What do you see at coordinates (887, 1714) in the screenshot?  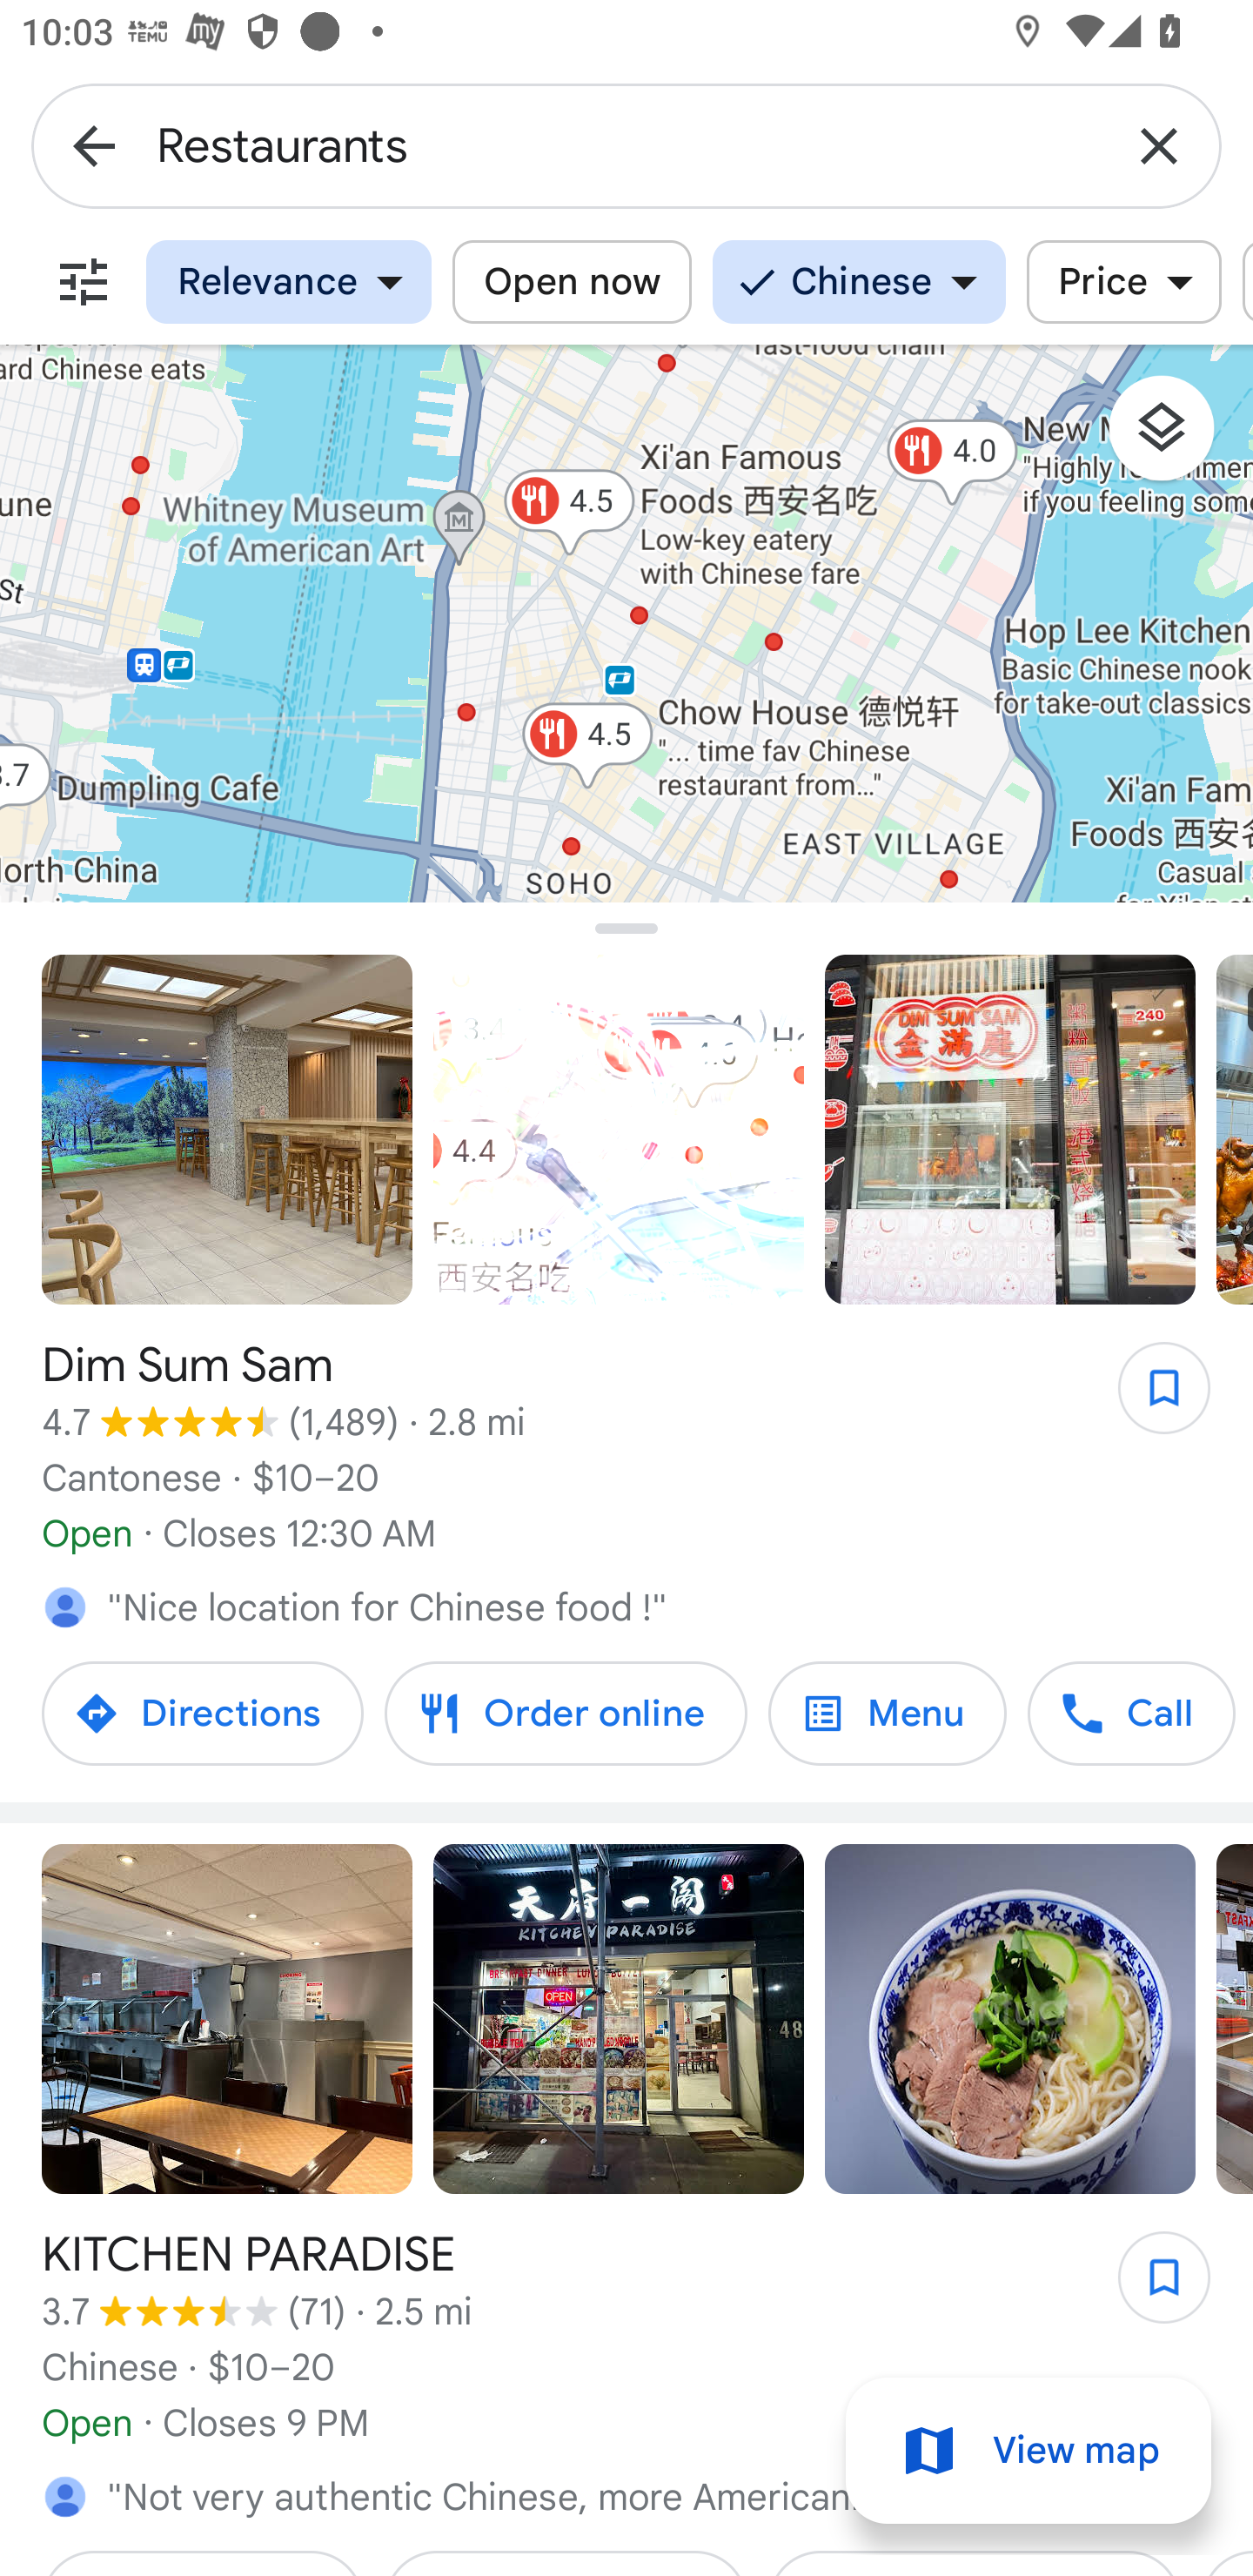 I see `Dim Sum Sam Menu Menu Dim Sum Sam Menu` at bounding box center [887, 1714].